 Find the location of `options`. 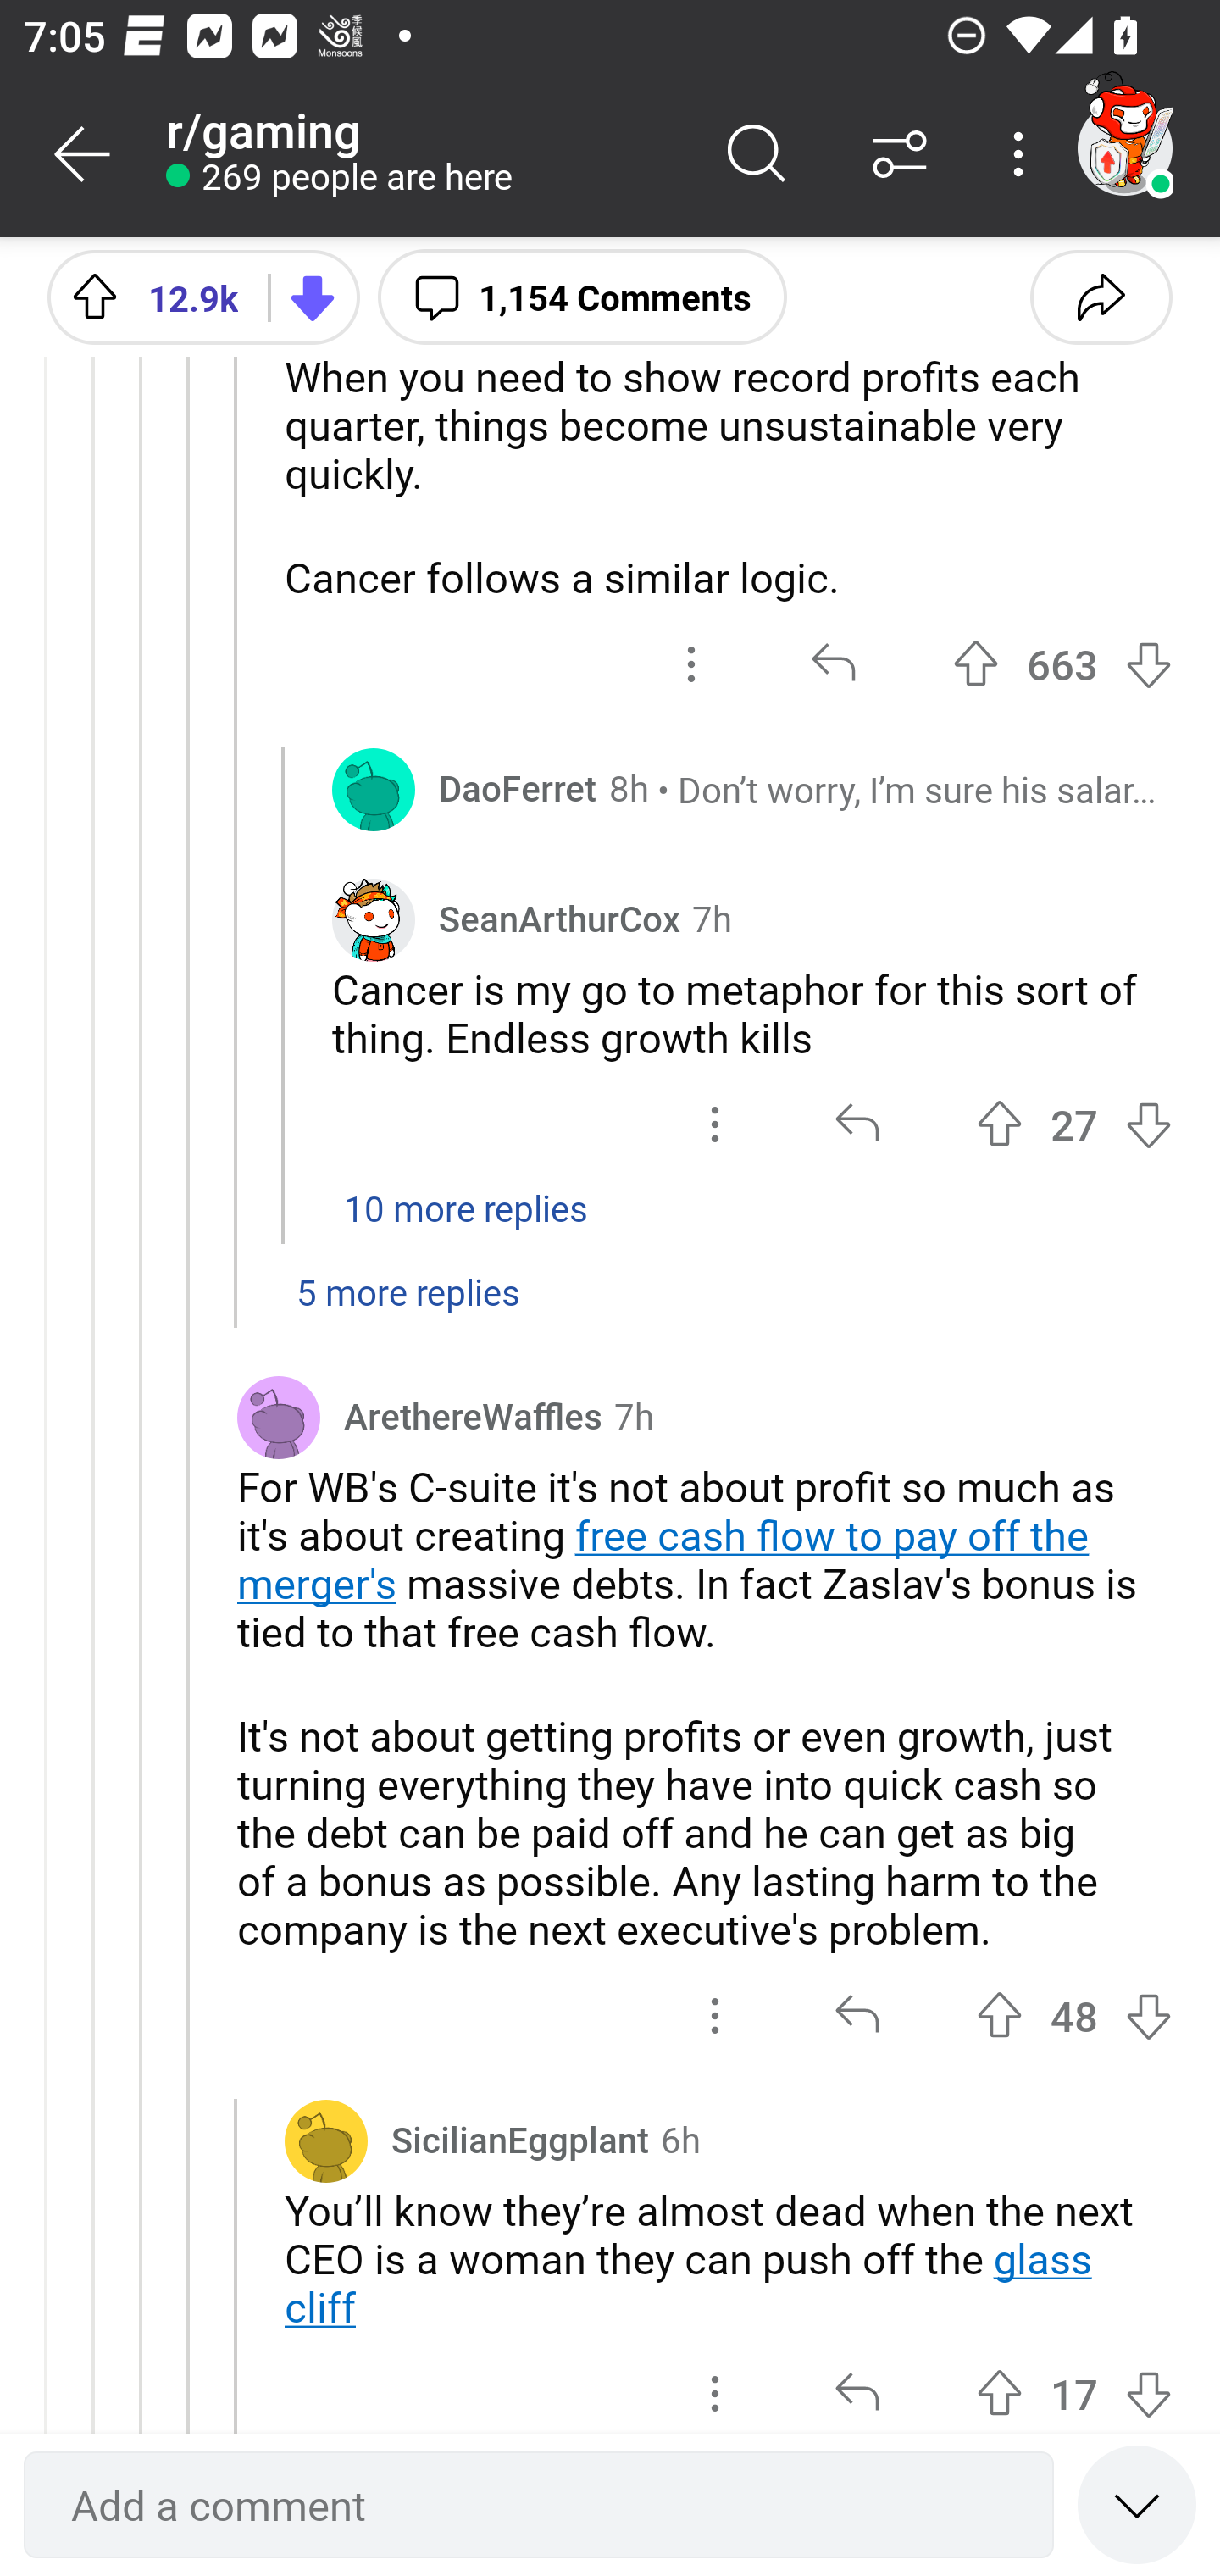

options is located at coordinates (715, 1124).